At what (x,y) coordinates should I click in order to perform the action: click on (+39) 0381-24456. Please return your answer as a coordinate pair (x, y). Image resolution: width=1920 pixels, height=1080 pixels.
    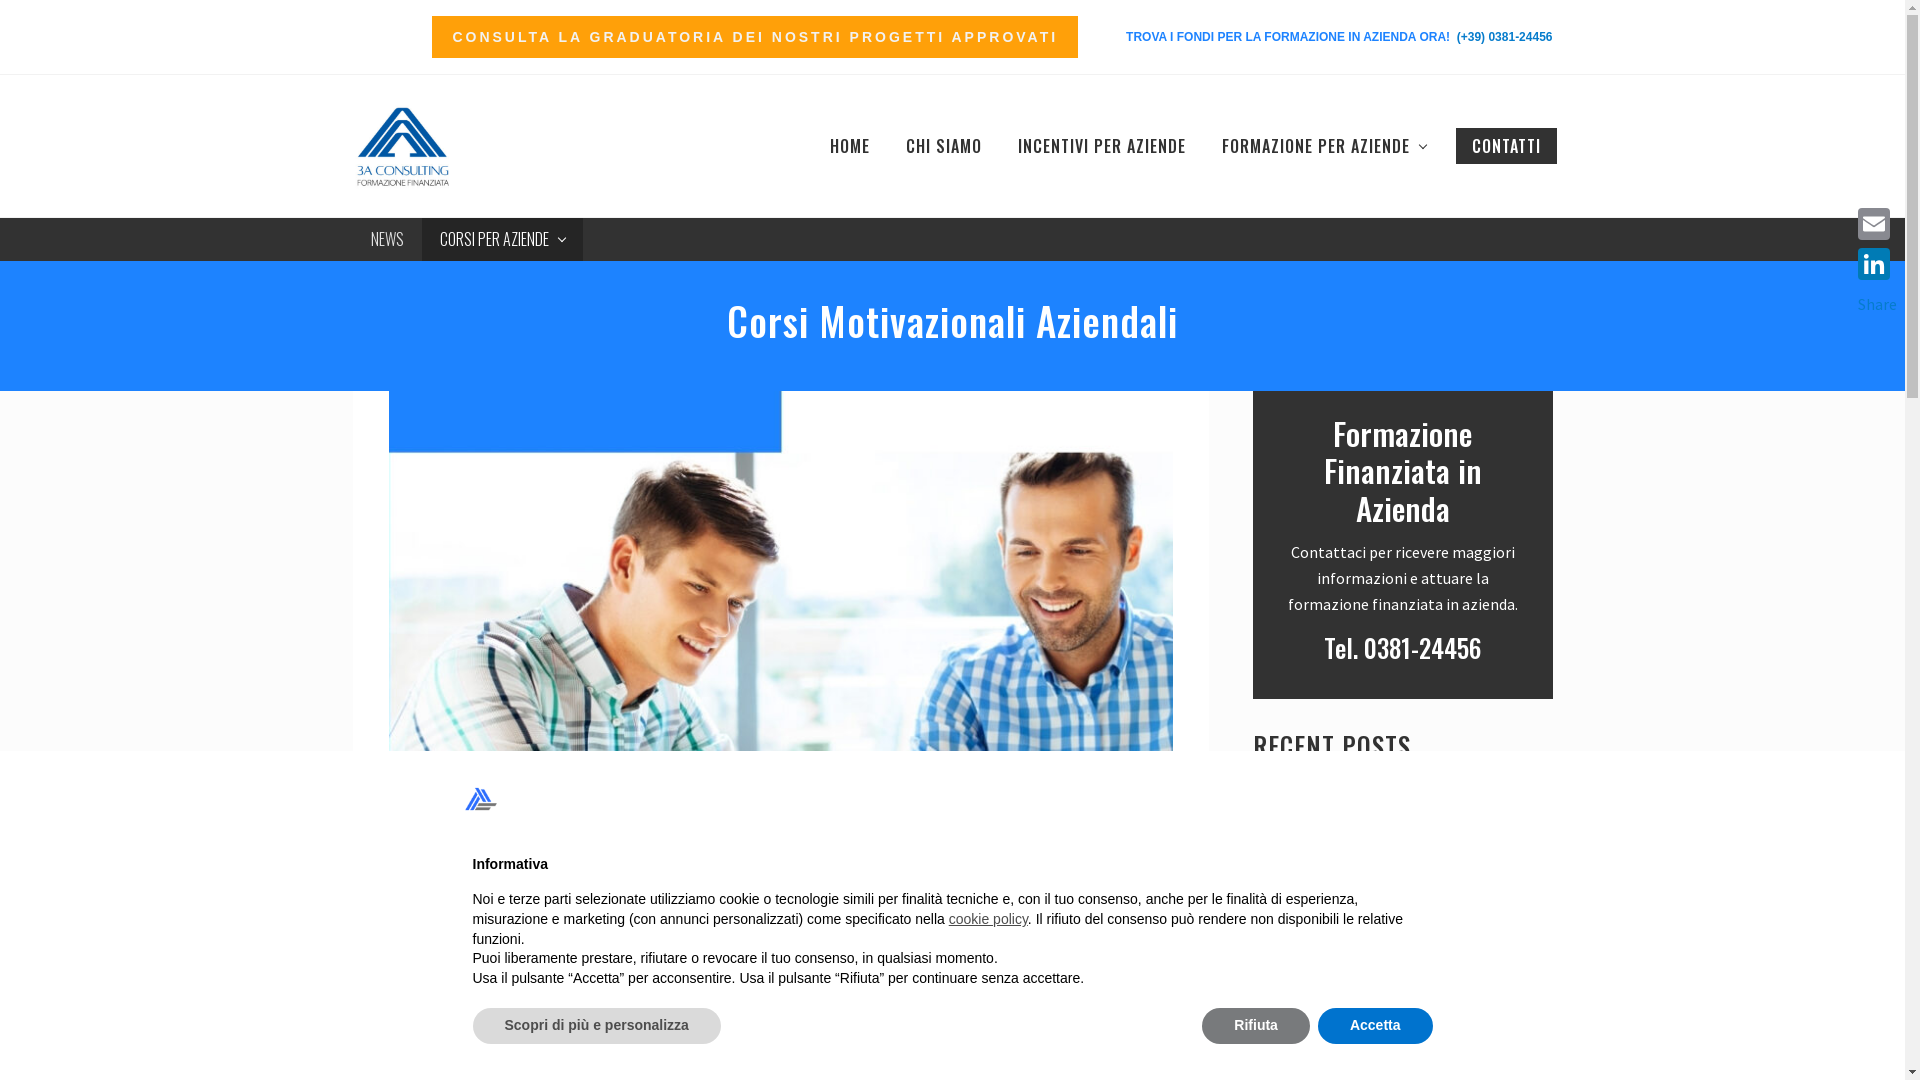
    Looking at the image, I should click on (1505, 37).